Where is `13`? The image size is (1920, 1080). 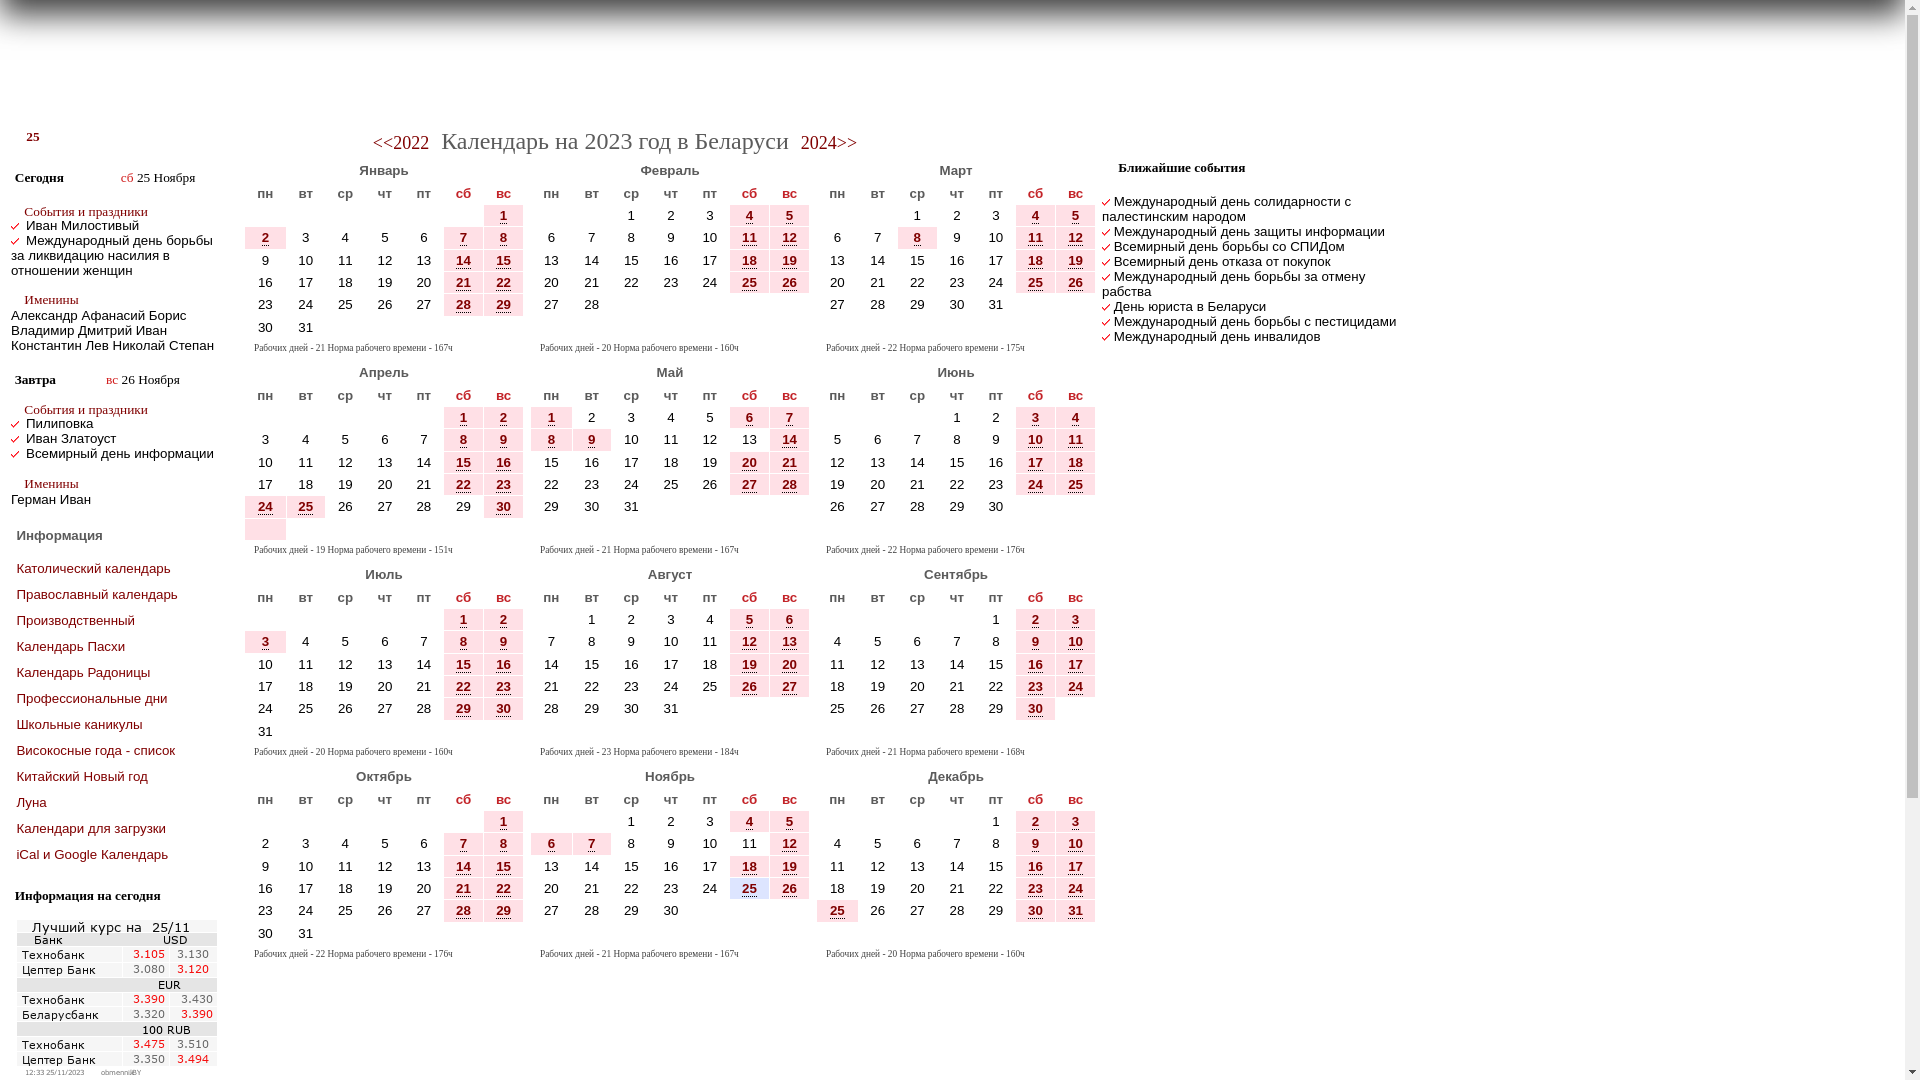 13 is located at coordinates (918, 866).